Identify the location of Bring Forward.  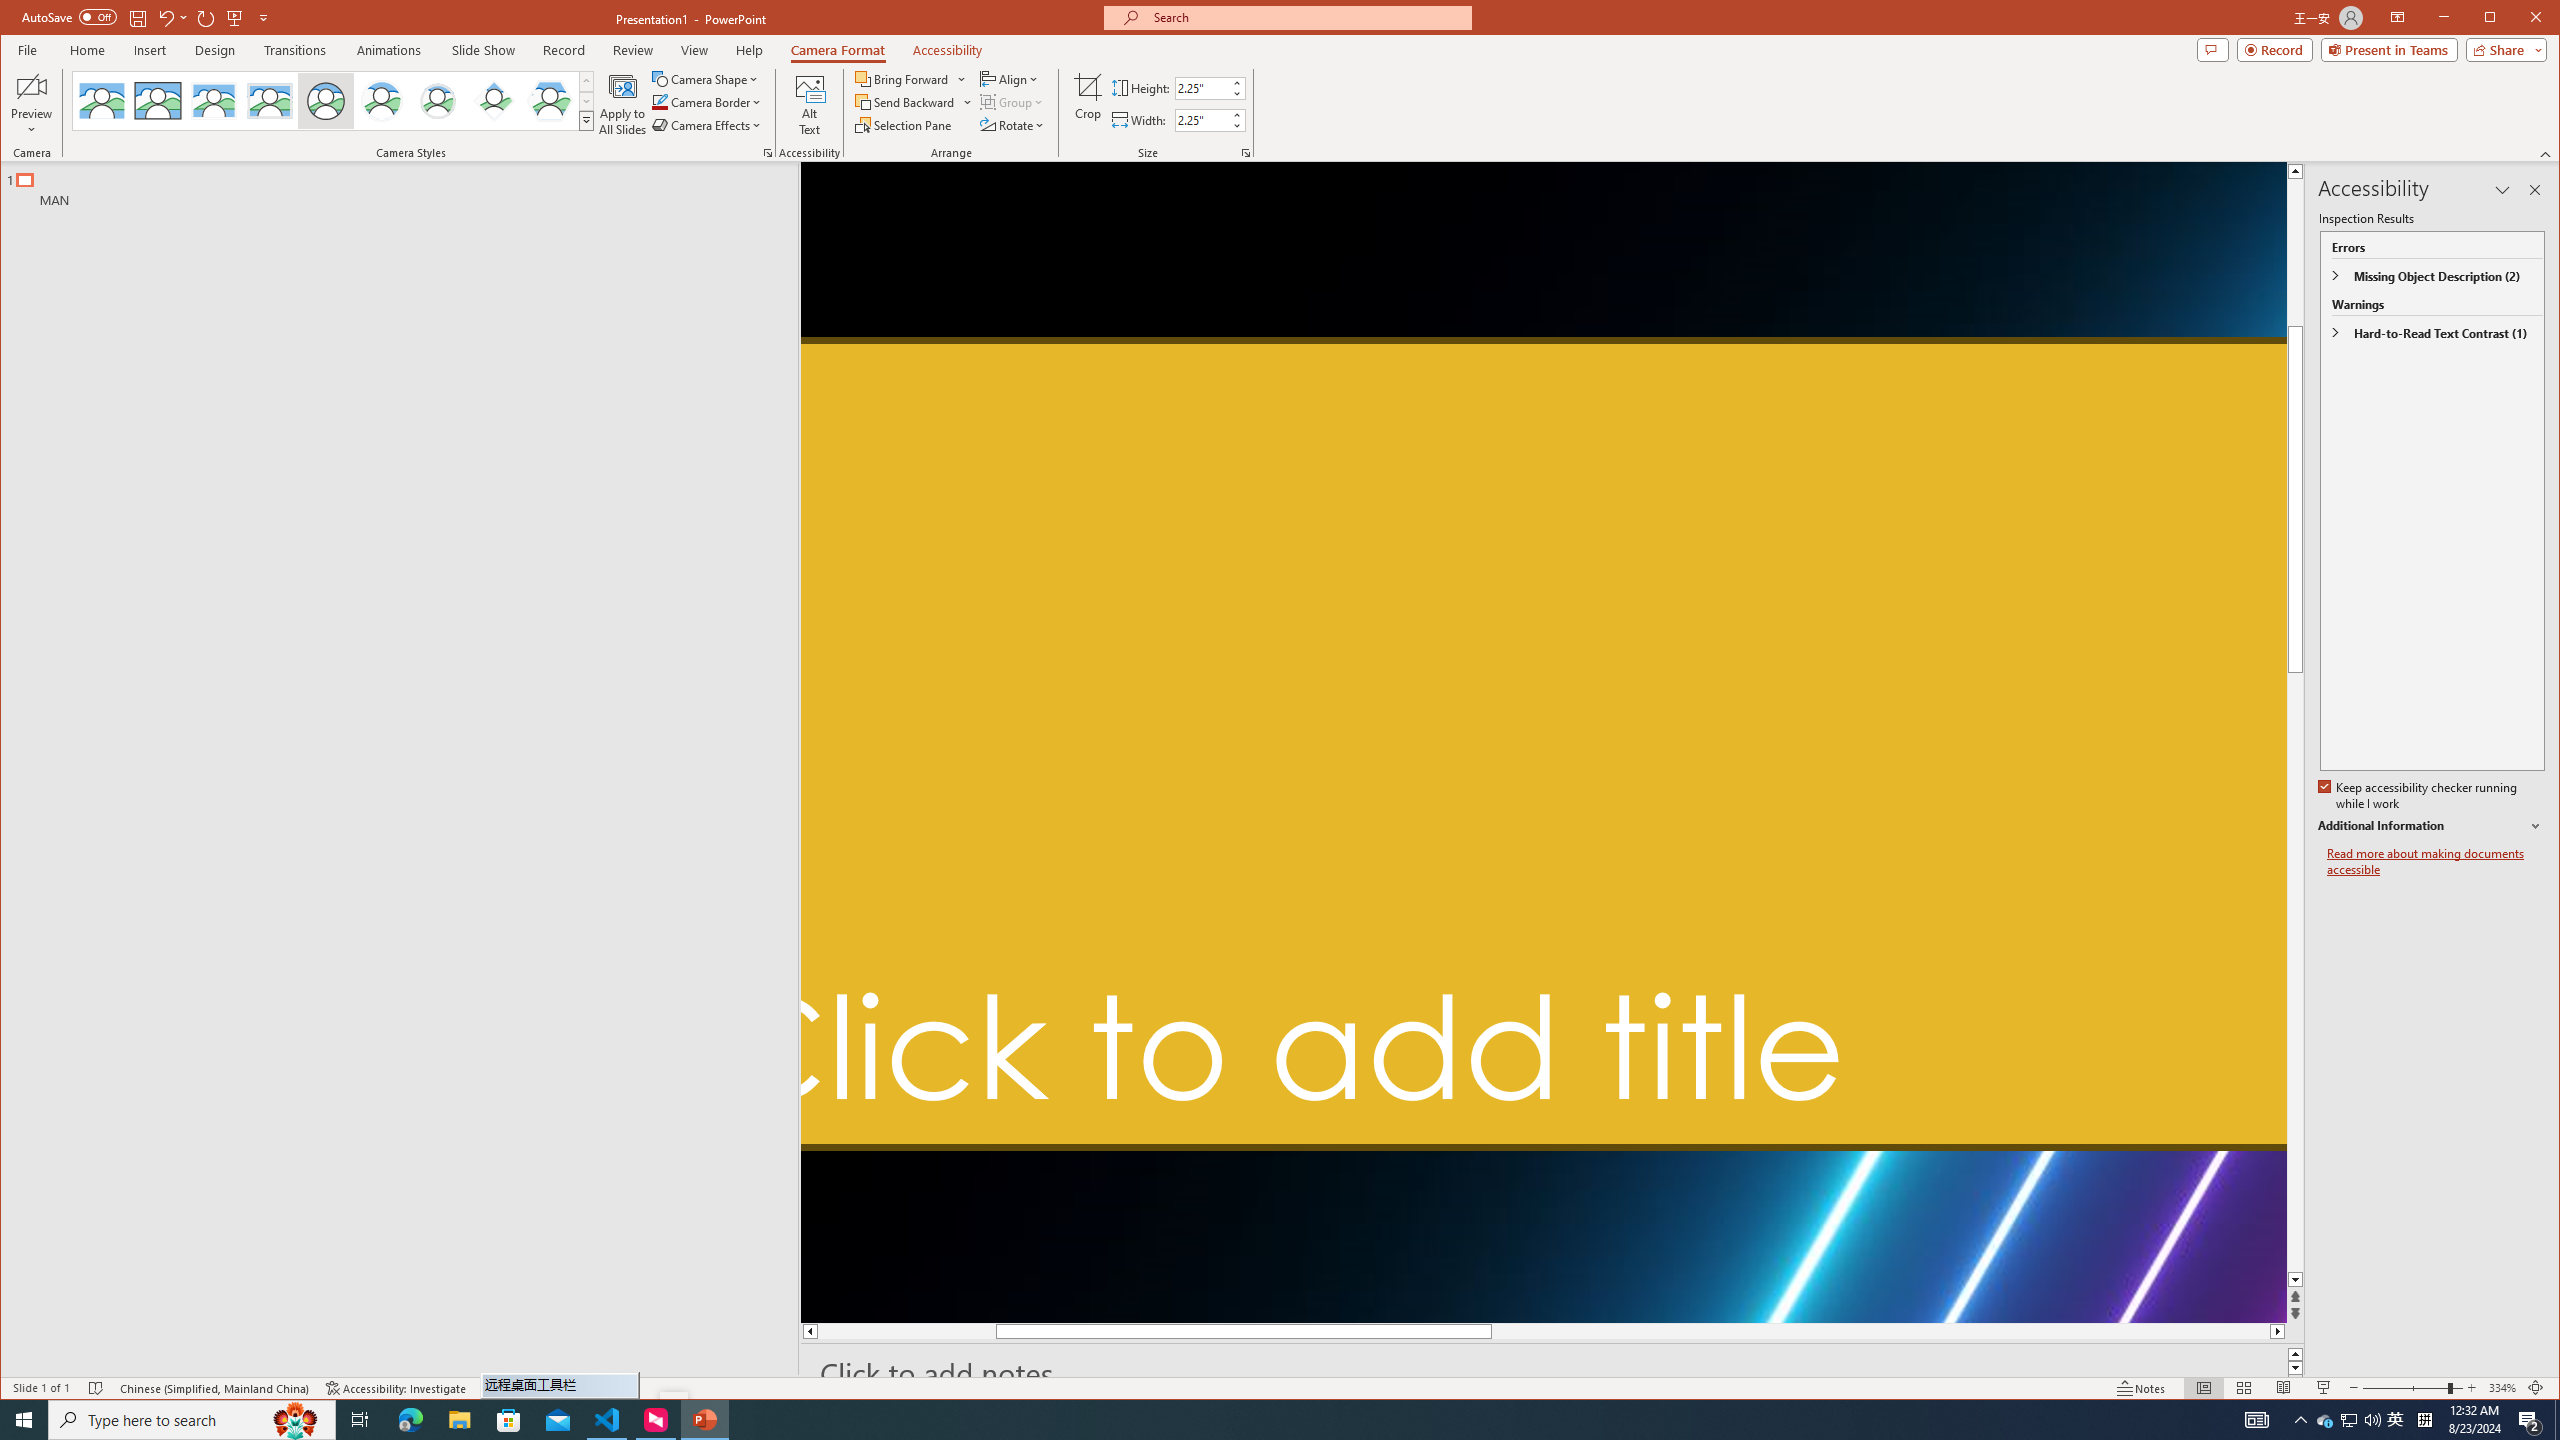
(903, 78).